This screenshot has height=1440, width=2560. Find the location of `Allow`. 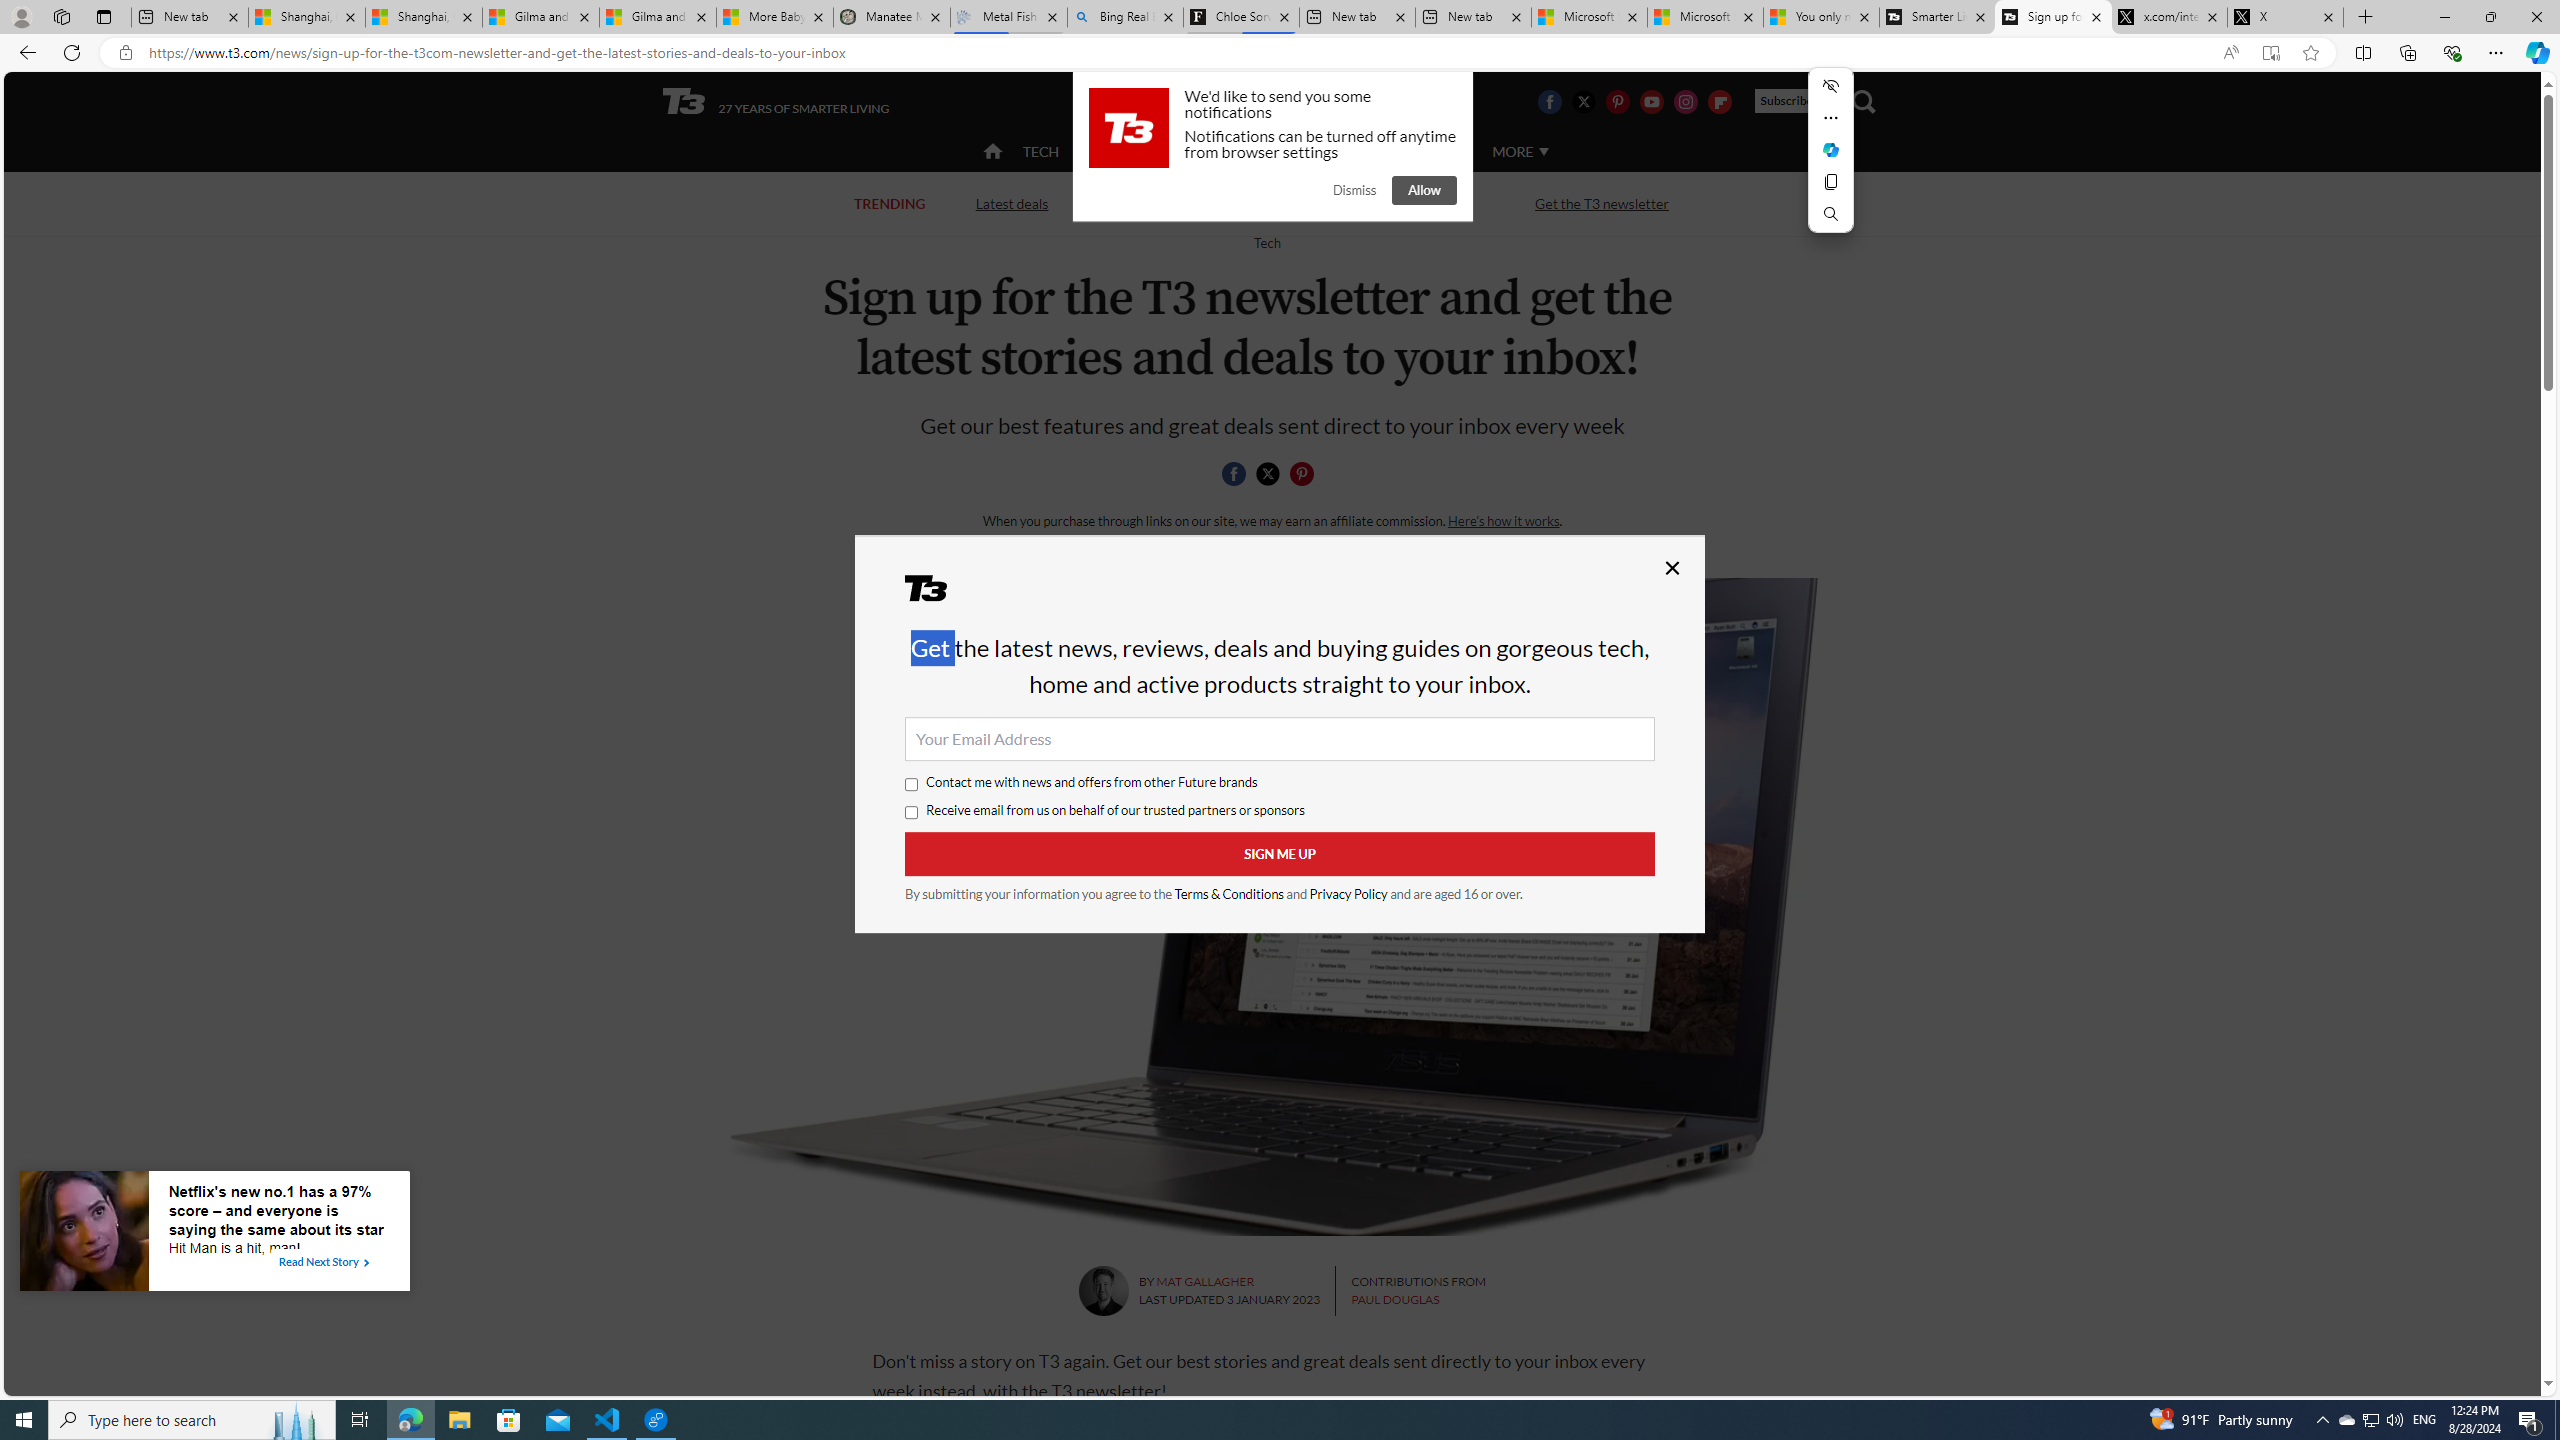

Allow is located at coordinates (1424, 190).